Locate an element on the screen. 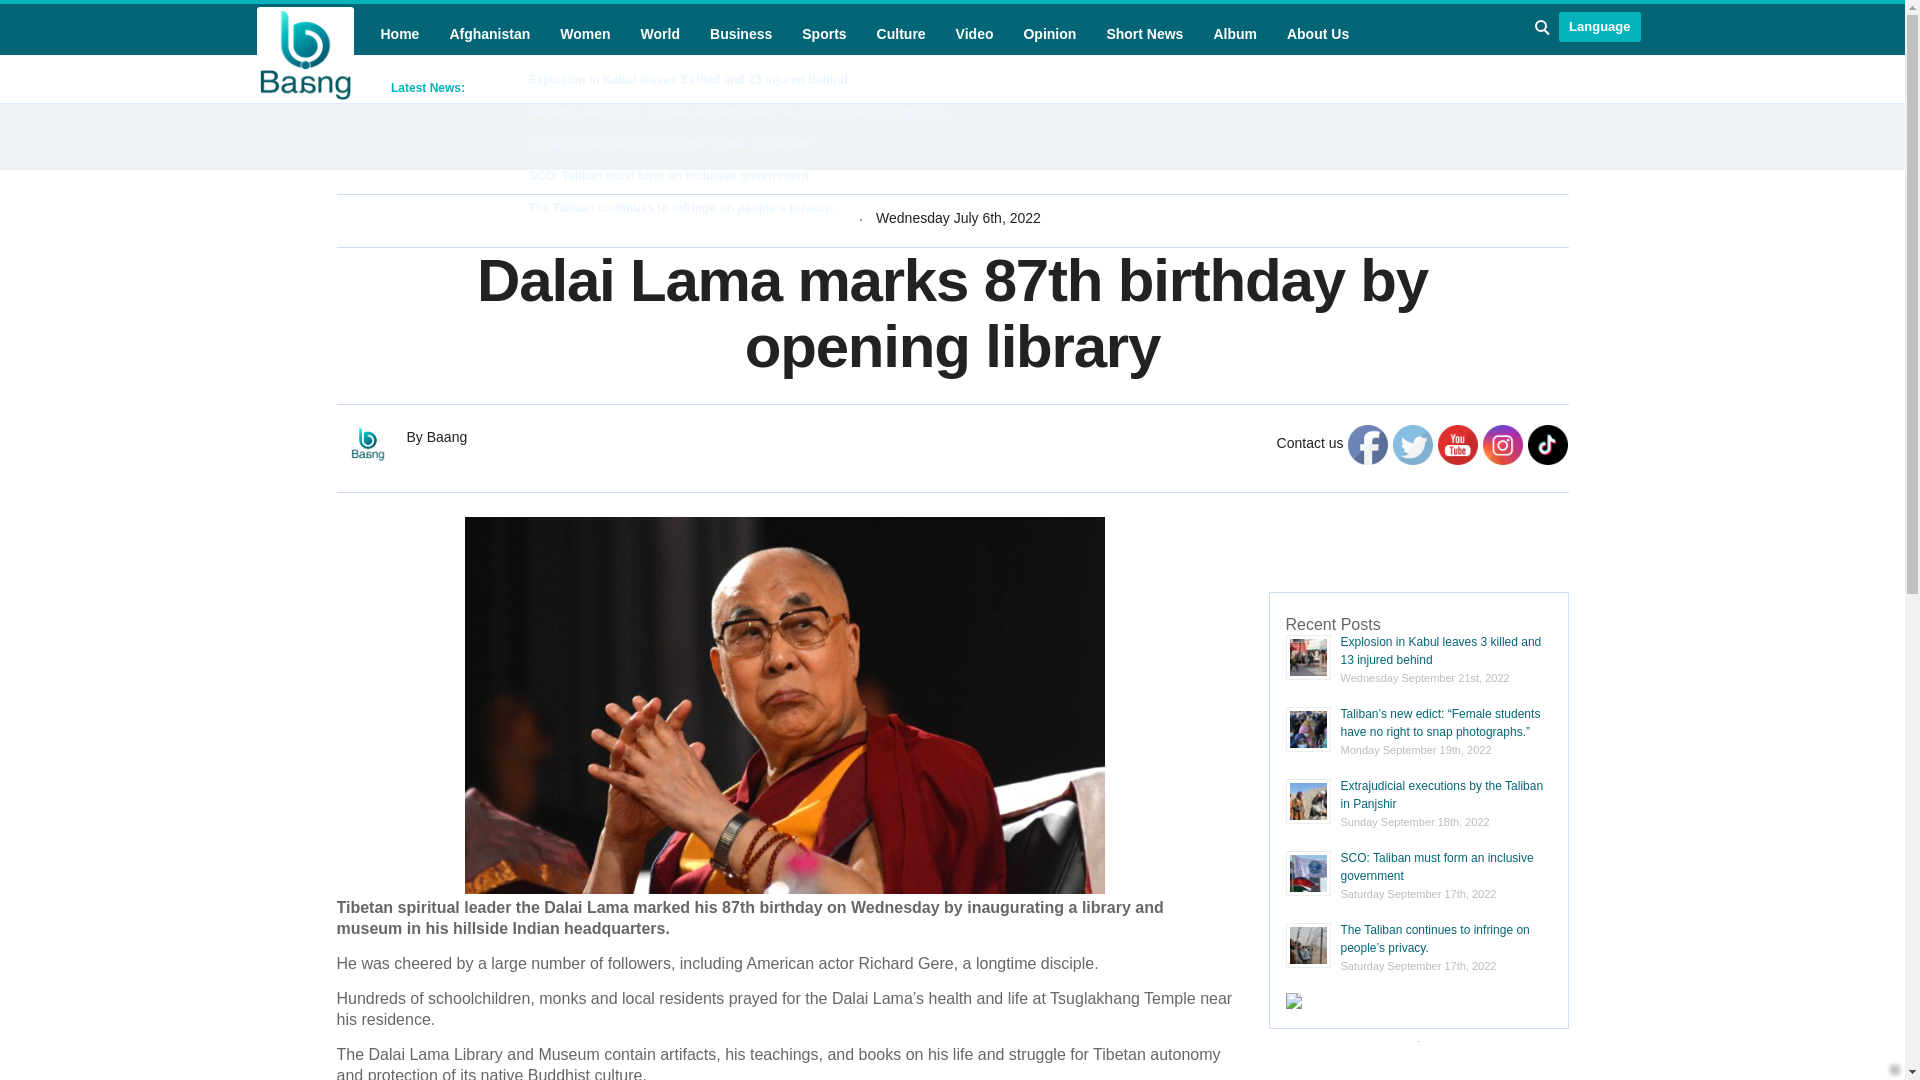 Image resolution: width=1920 pixels, height=1080 pixels. Home is located at coordinates (399, 34).